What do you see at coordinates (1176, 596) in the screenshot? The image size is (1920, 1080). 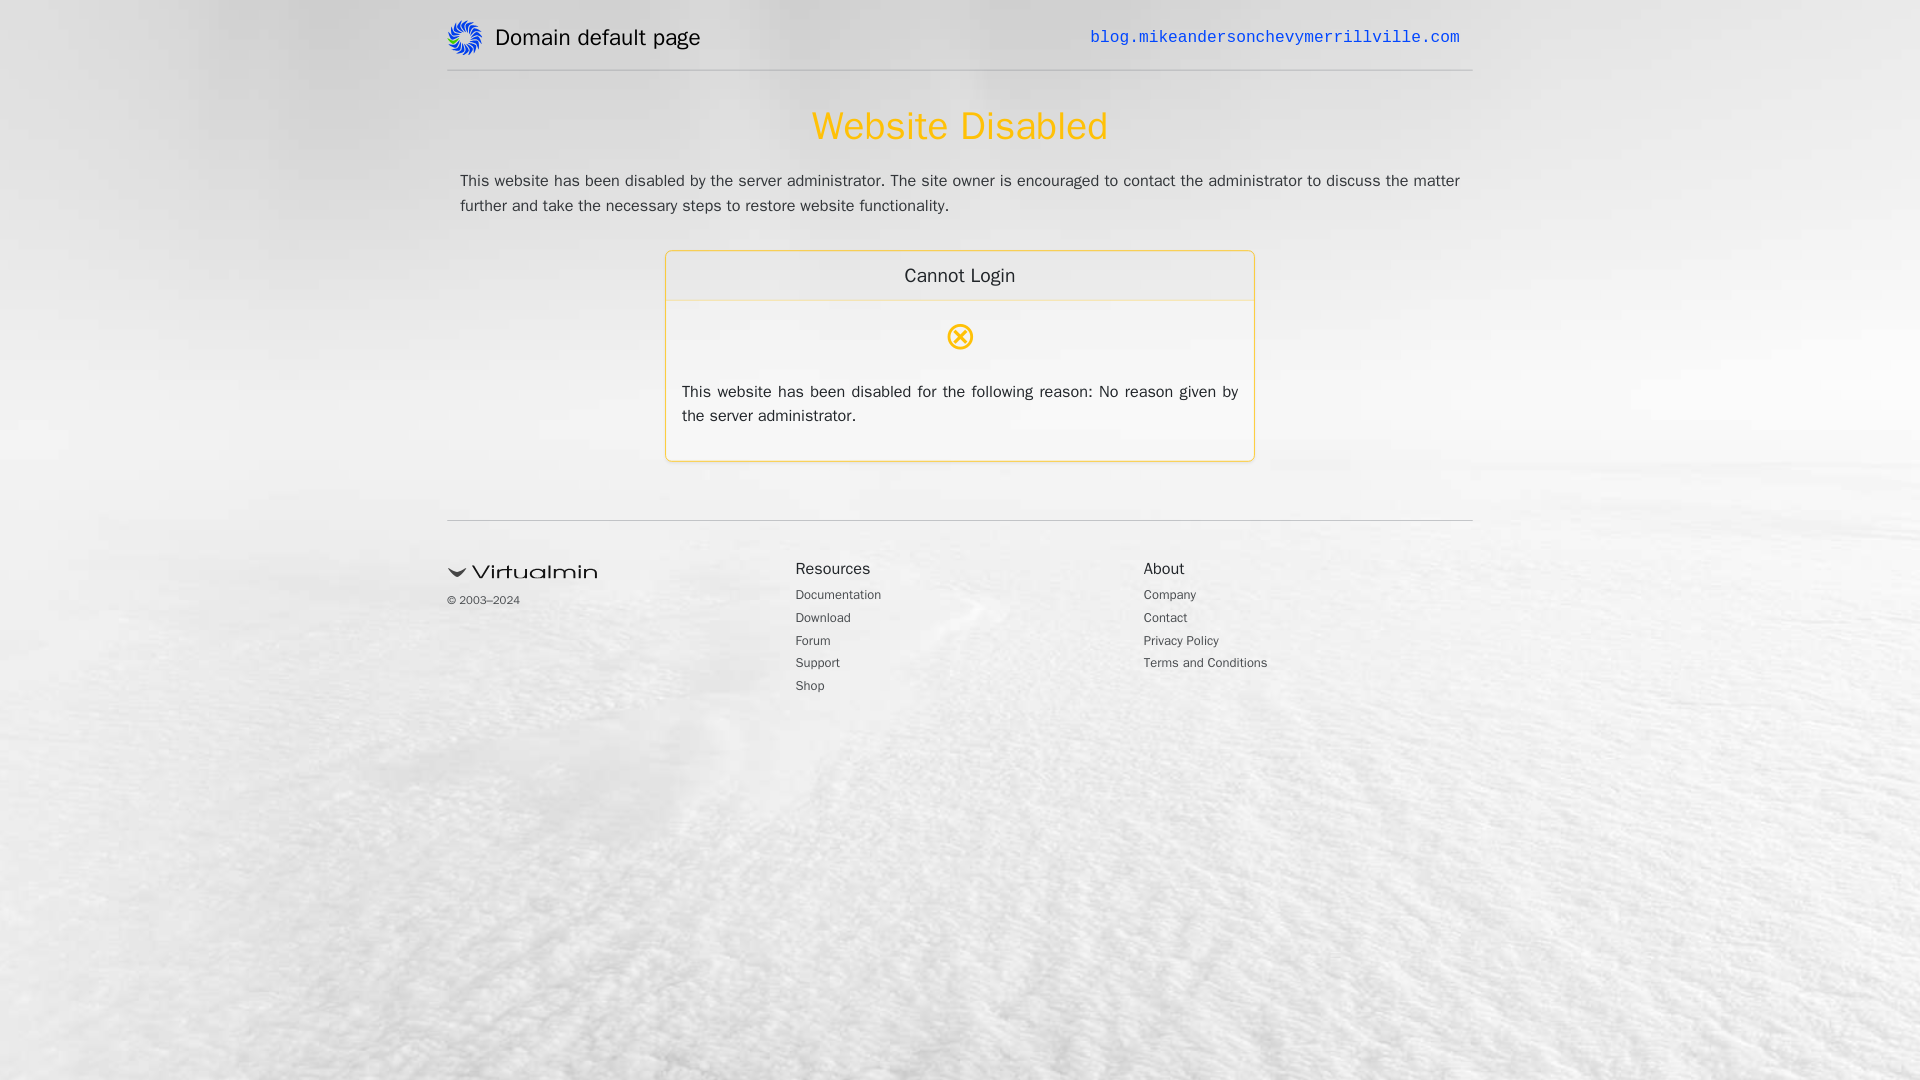 I see `Company` at bounding box center [1176, 596].